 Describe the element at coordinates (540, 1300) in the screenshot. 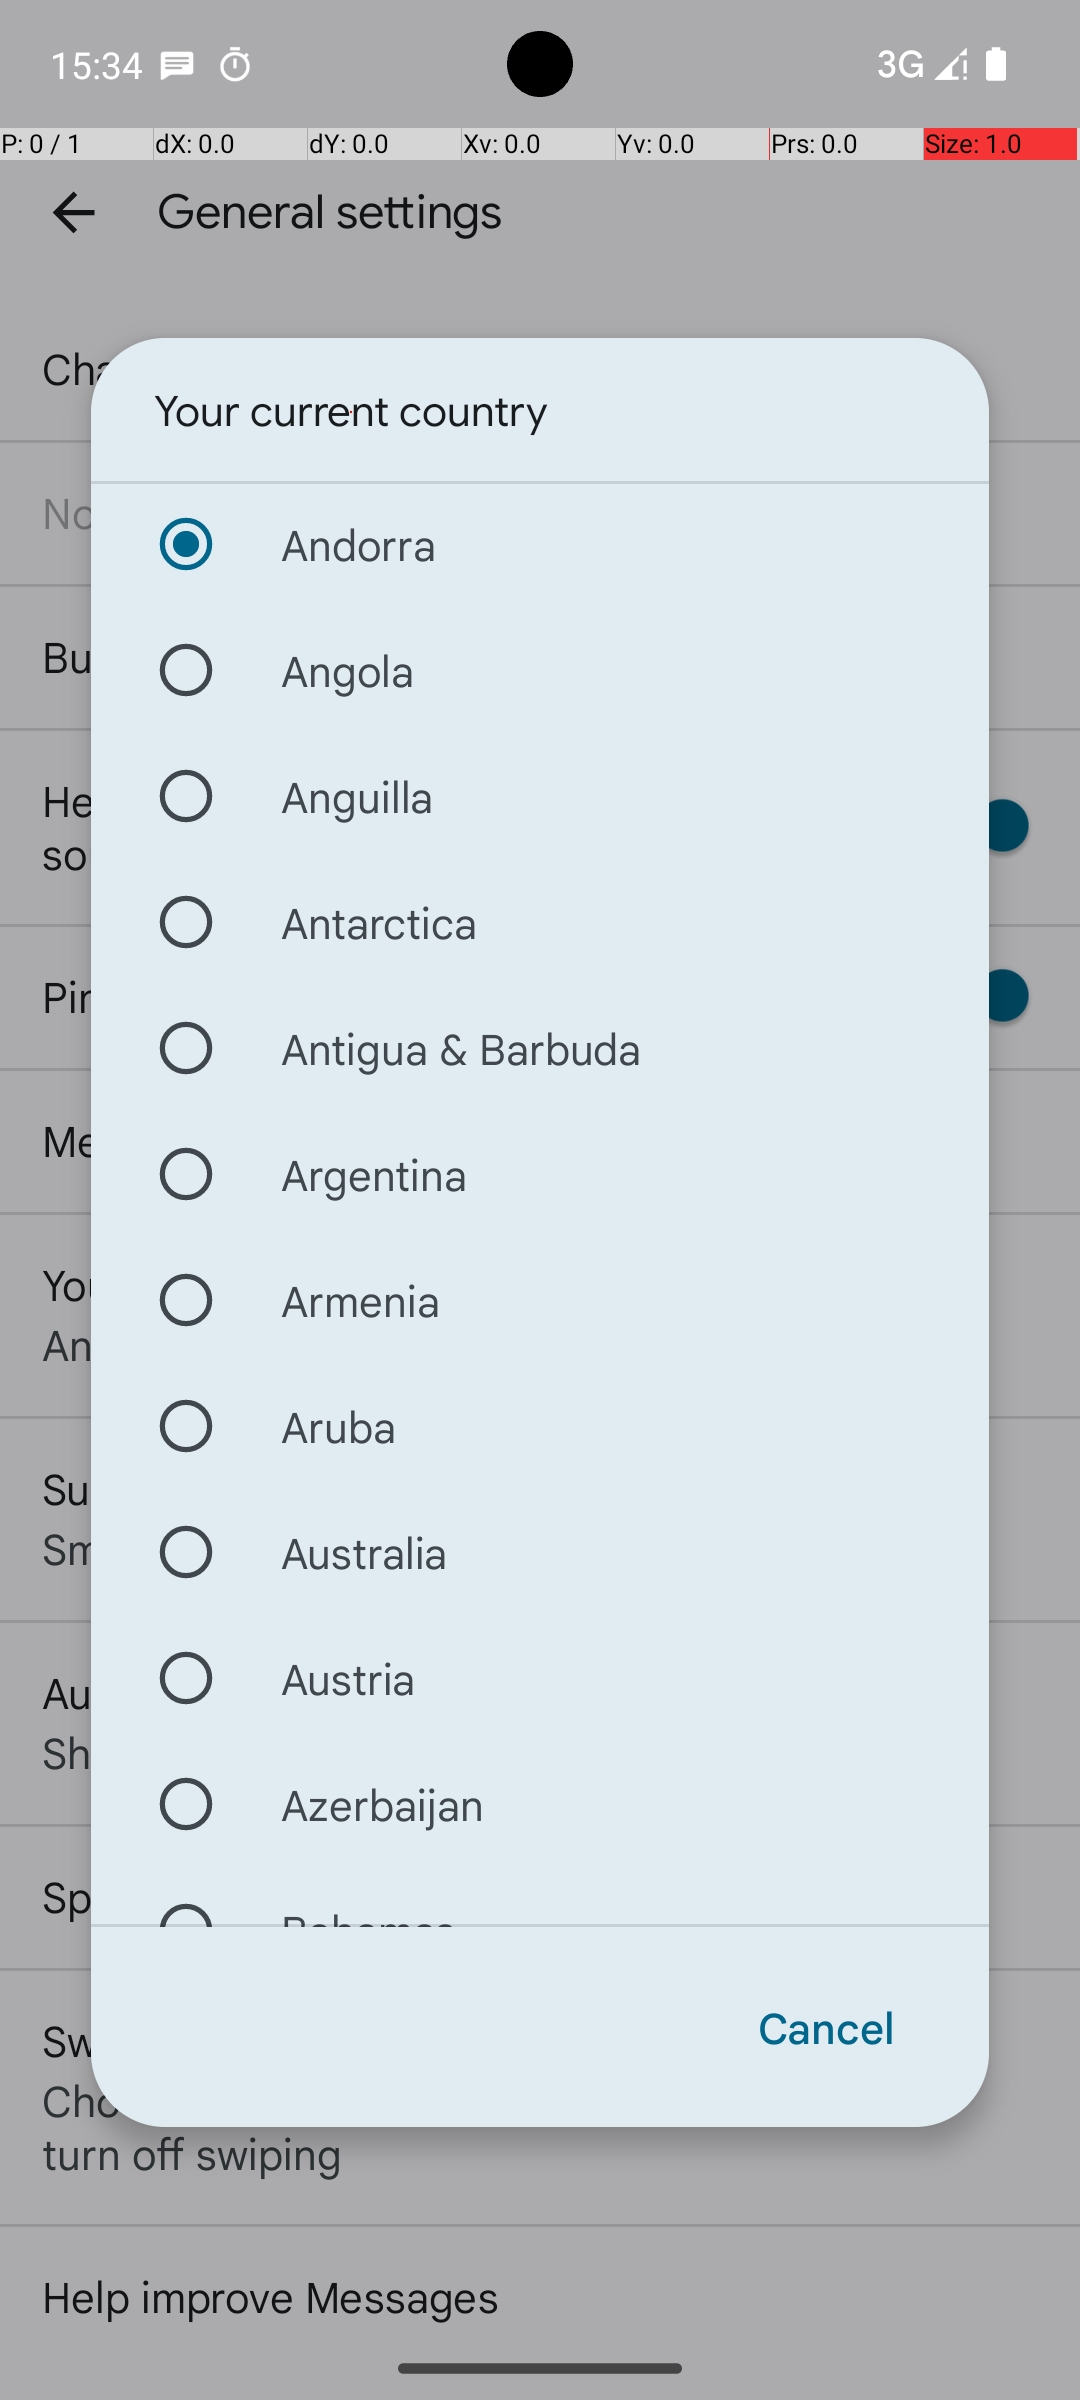

I see `Armenia` at that location.